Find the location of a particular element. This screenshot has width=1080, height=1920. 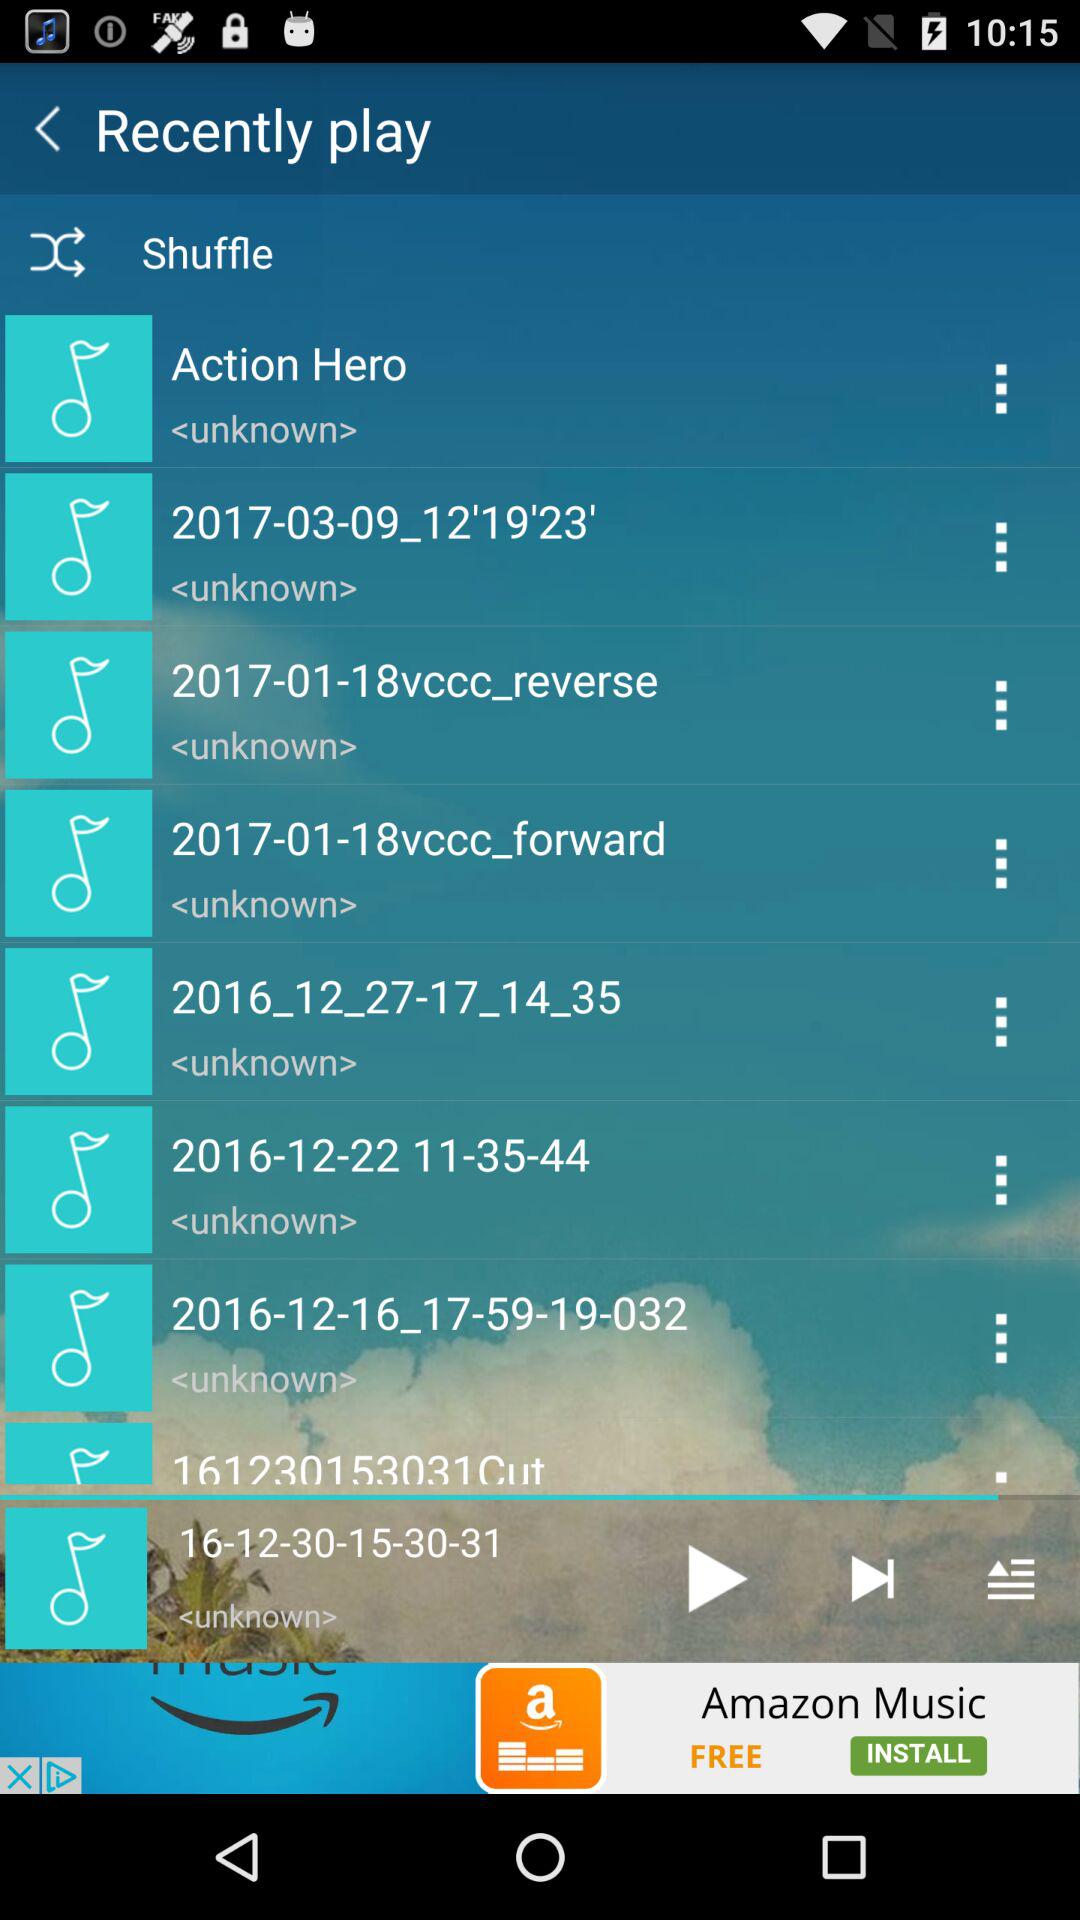

advertisement area is located at coordinates (540, 1728).